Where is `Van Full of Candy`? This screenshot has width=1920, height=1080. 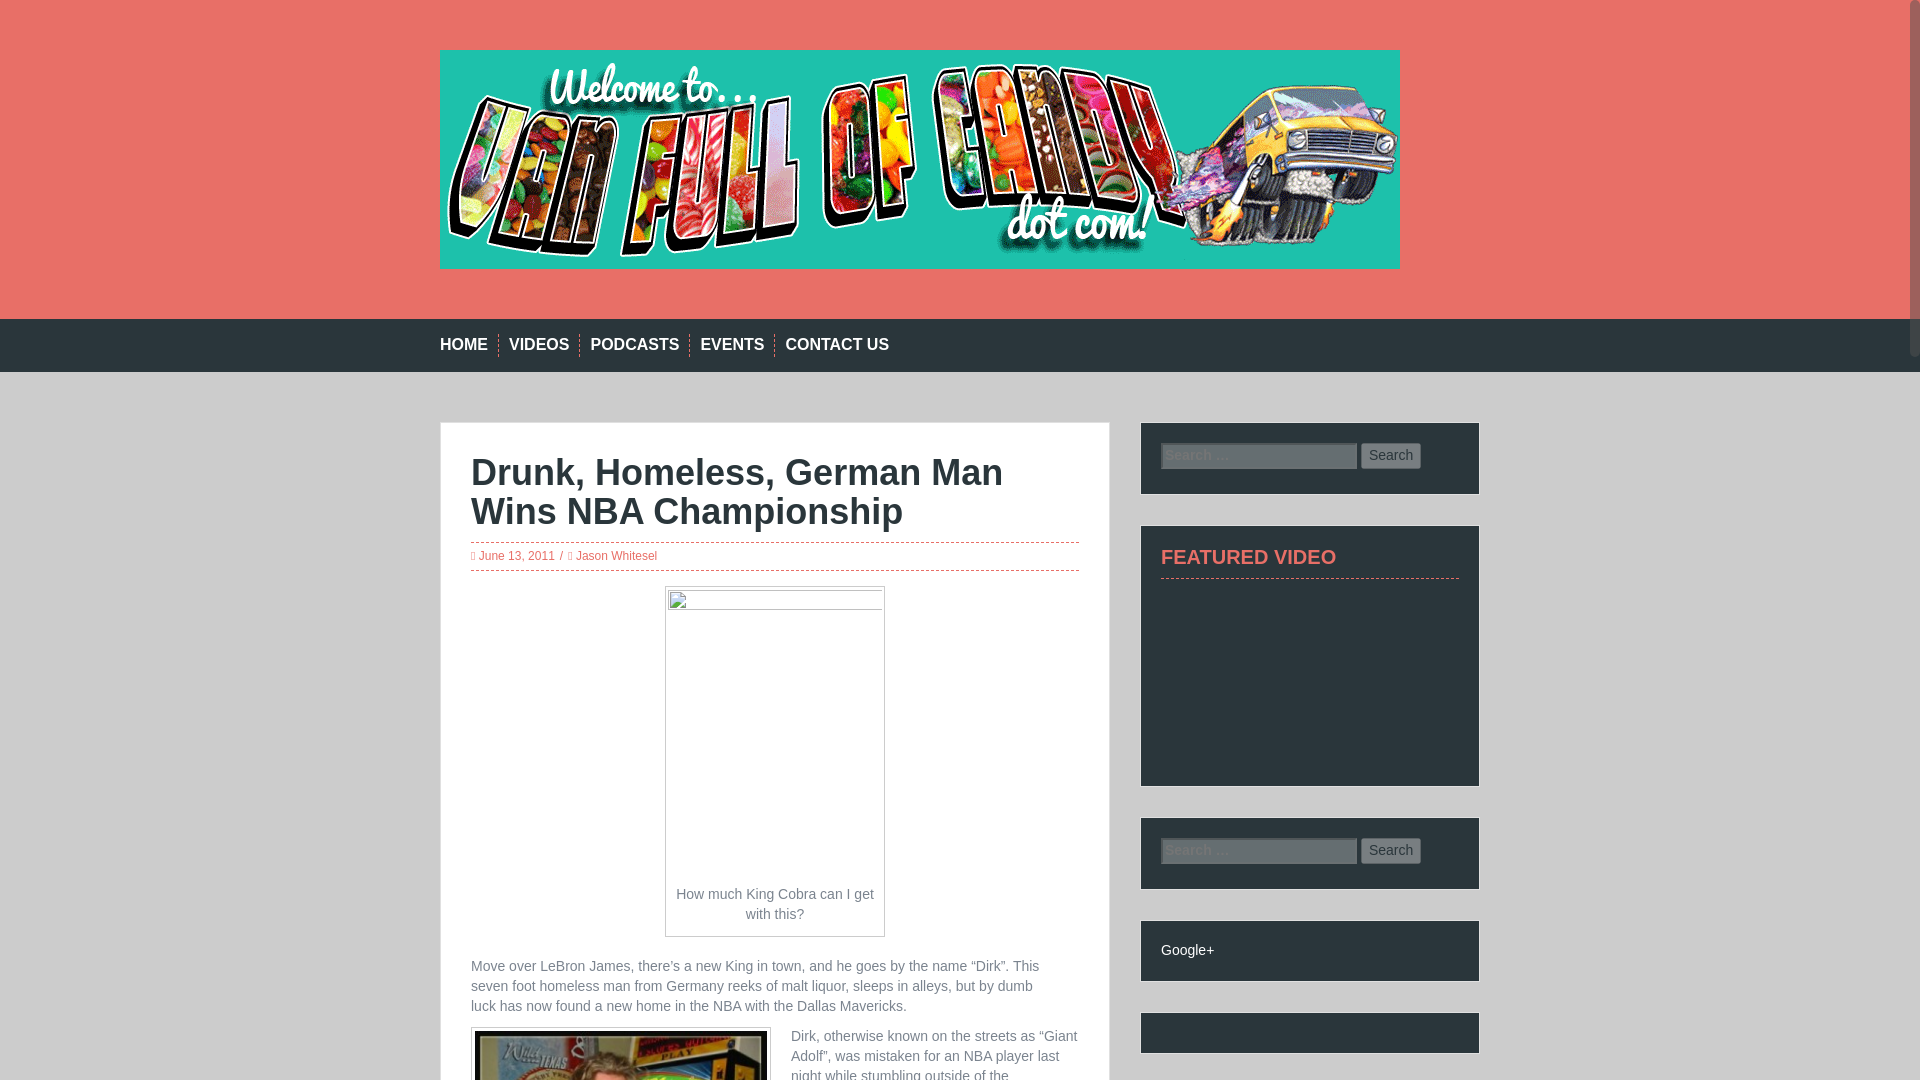 Van Full of Candy is located at coordinates (919, 158).